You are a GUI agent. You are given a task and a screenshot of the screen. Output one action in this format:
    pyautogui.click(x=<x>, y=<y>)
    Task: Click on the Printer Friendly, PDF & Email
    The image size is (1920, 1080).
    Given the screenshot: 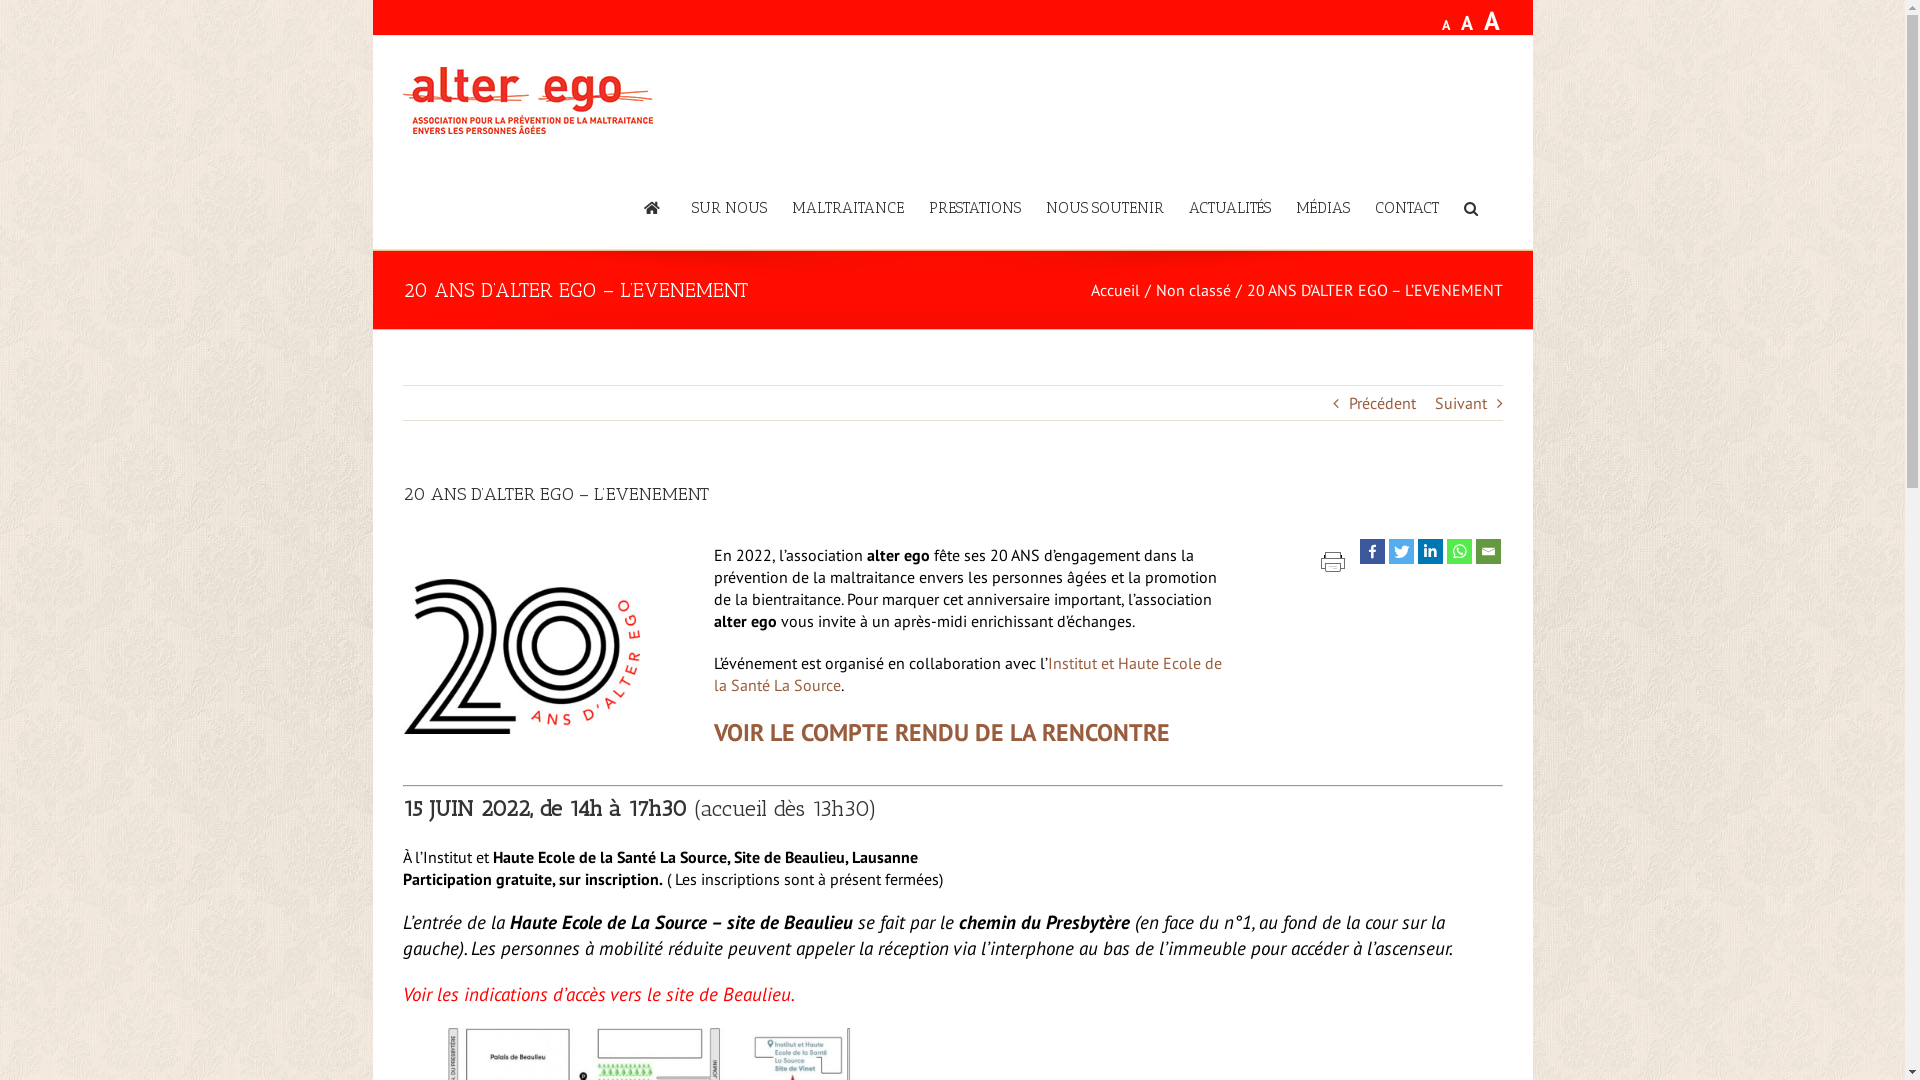 What is the action you would take?
    pyautogui.click(x=1332, y=564)
    